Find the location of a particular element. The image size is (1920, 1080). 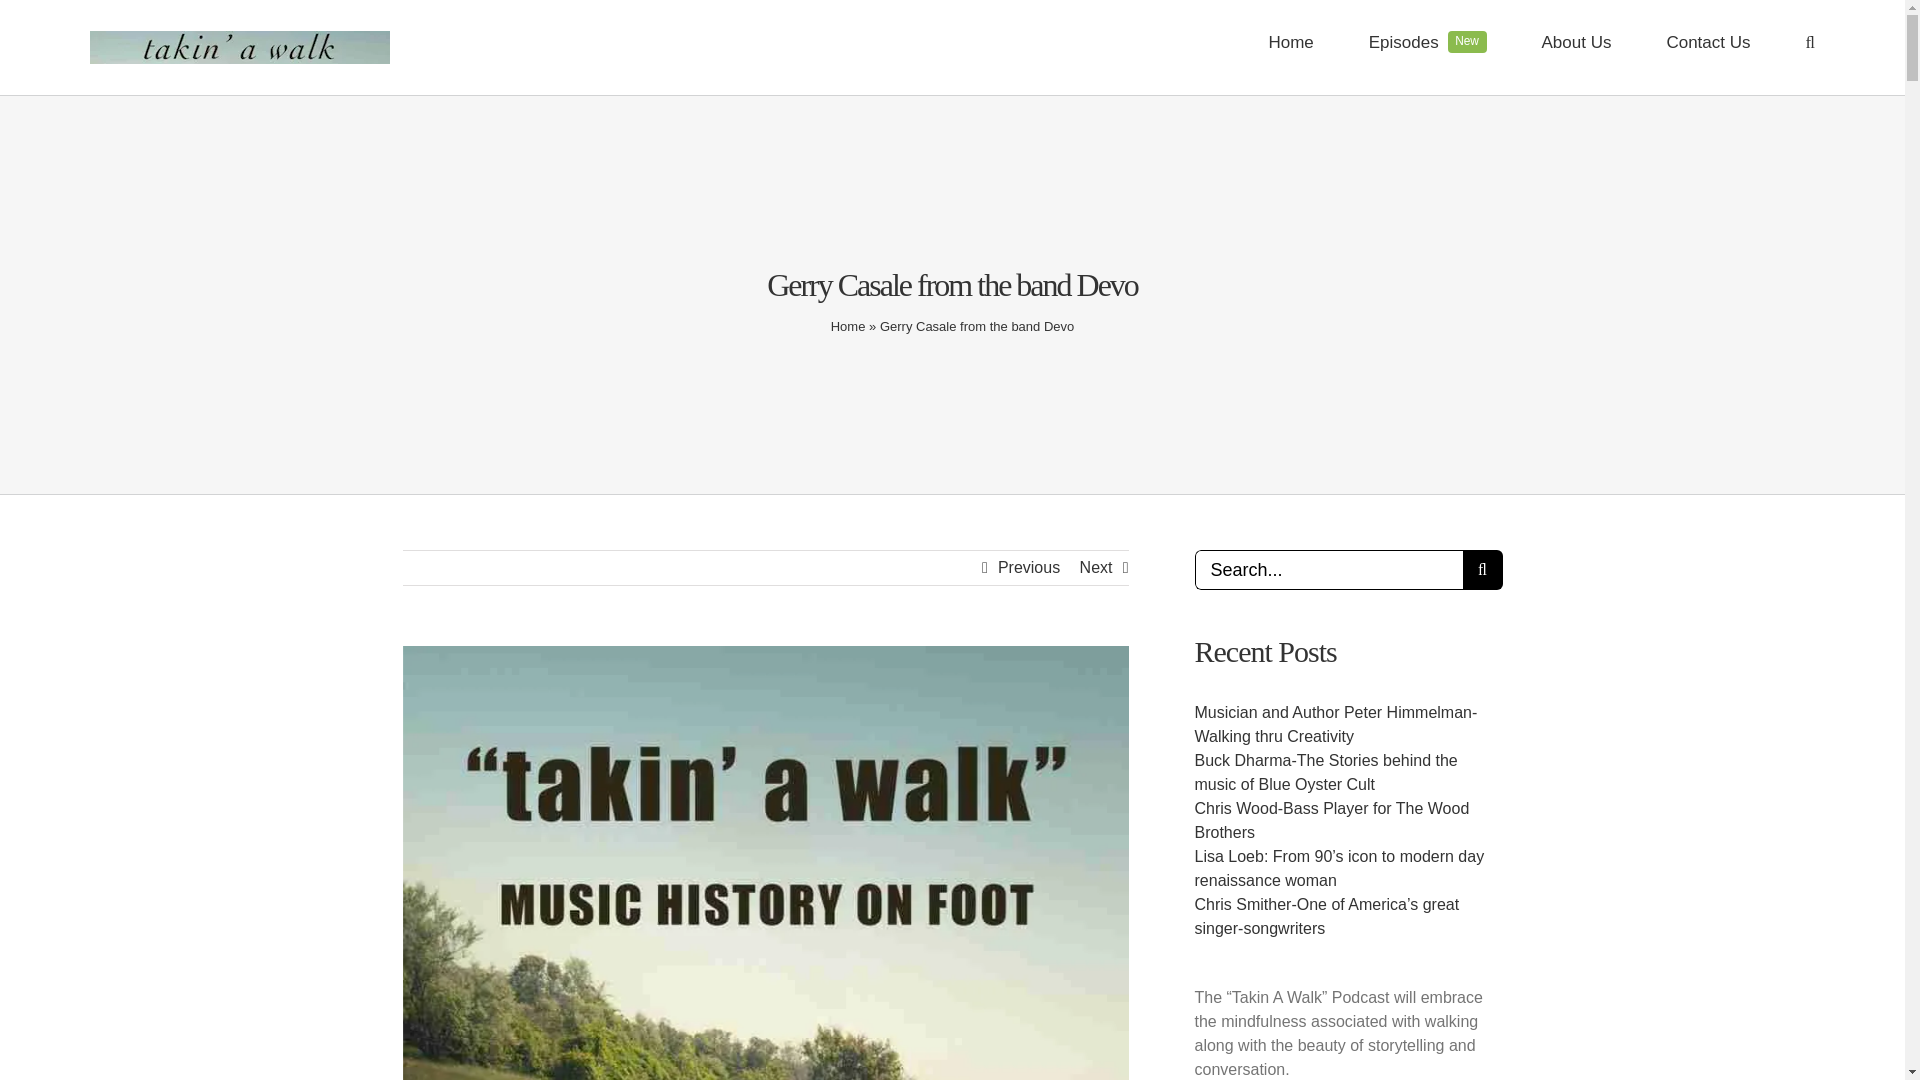

Contact Us is located at coordinates (1708, 42).